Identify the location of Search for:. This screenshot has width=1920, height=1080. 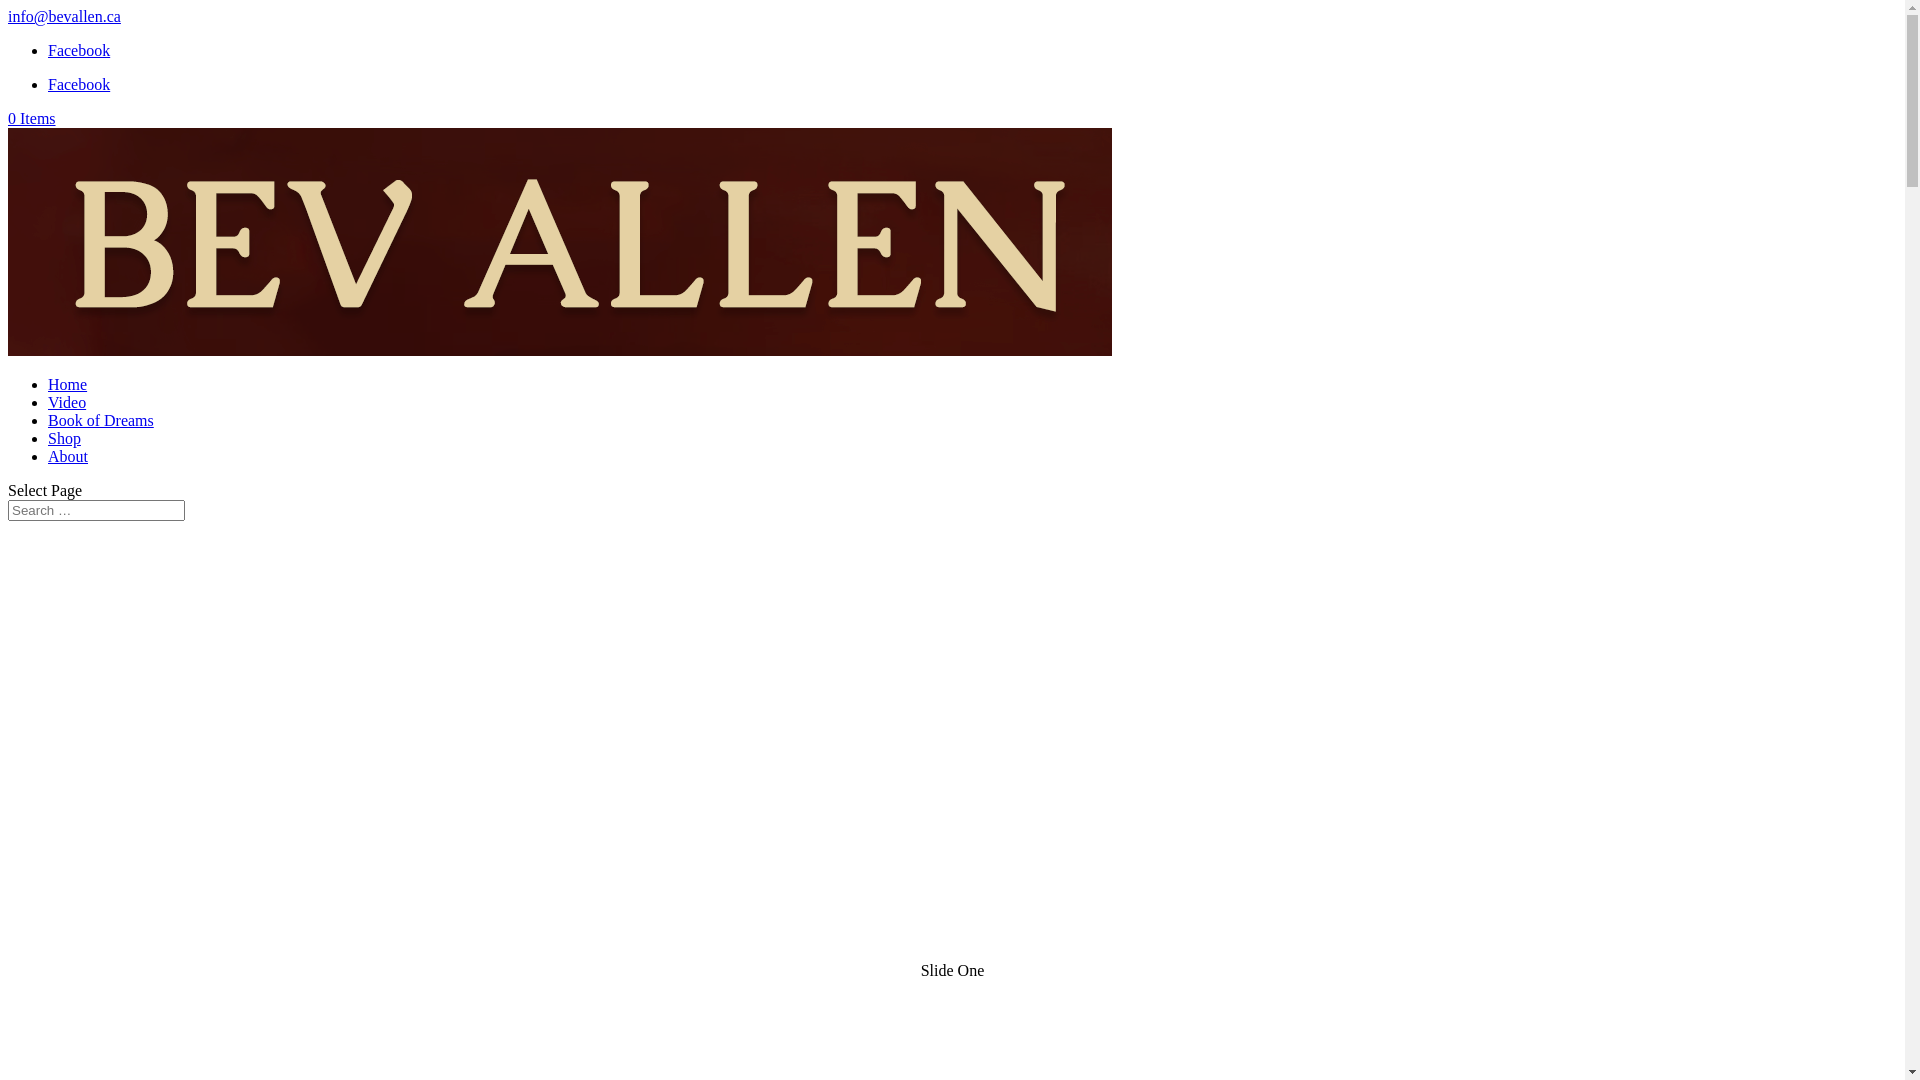
(96, 510).